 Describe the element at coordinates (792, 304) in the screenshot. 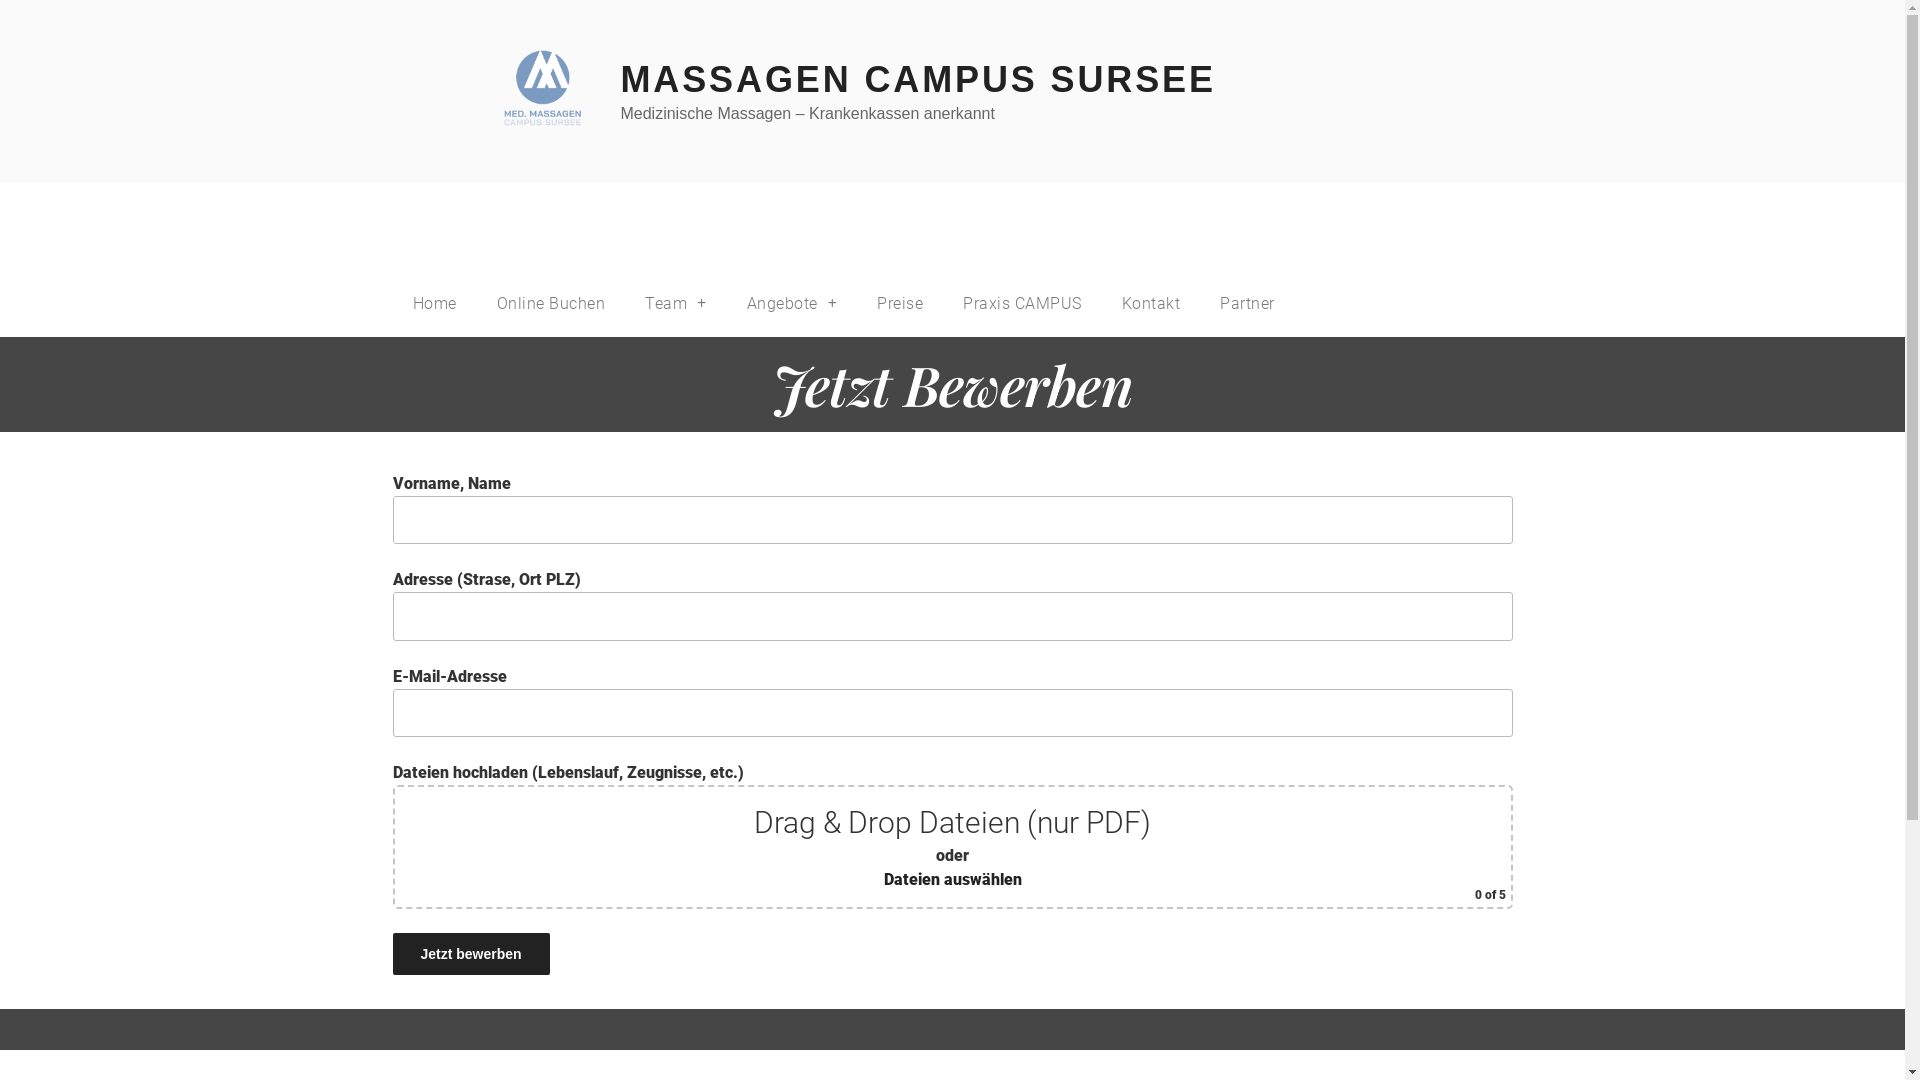

I see `Angebote` at that location.